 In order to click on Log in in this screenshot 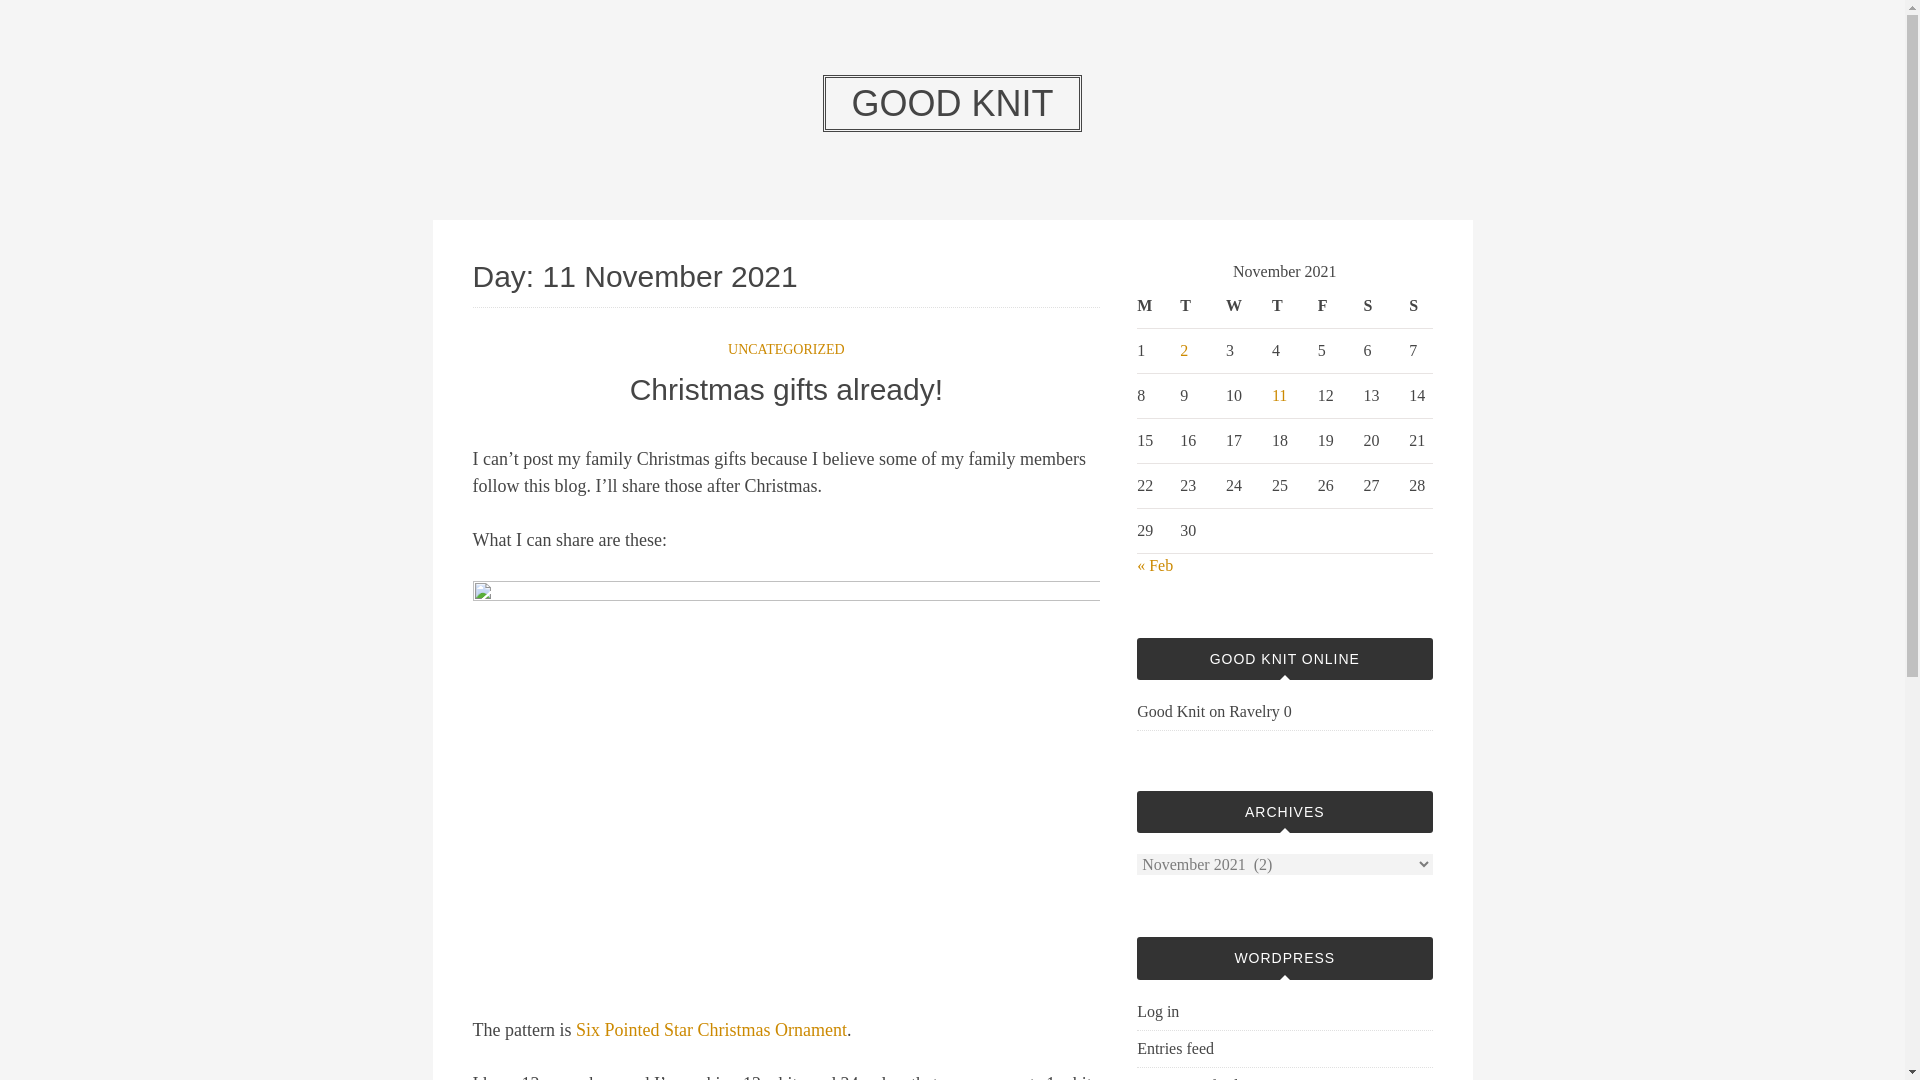, I will do `click(1157, 1011)`.